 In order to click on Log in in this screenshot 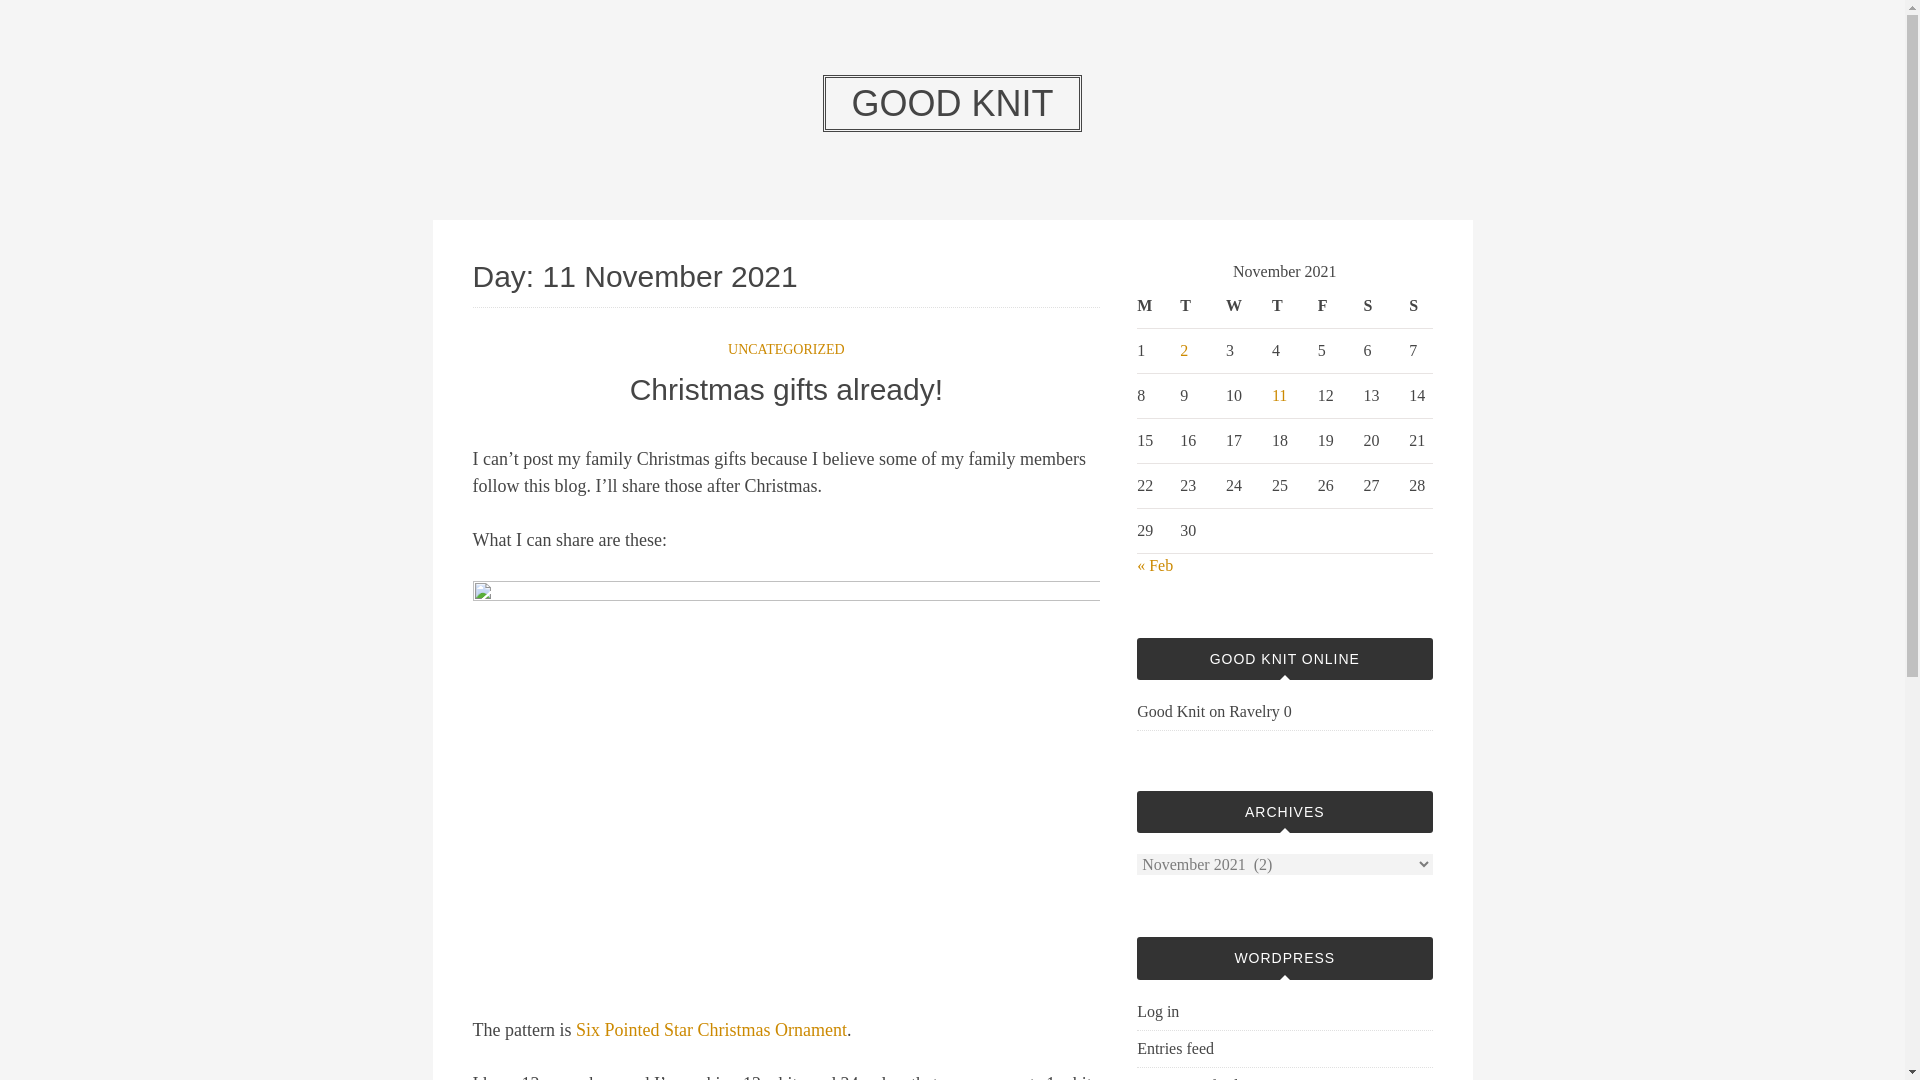, I will do `click(1157, 1011)`.